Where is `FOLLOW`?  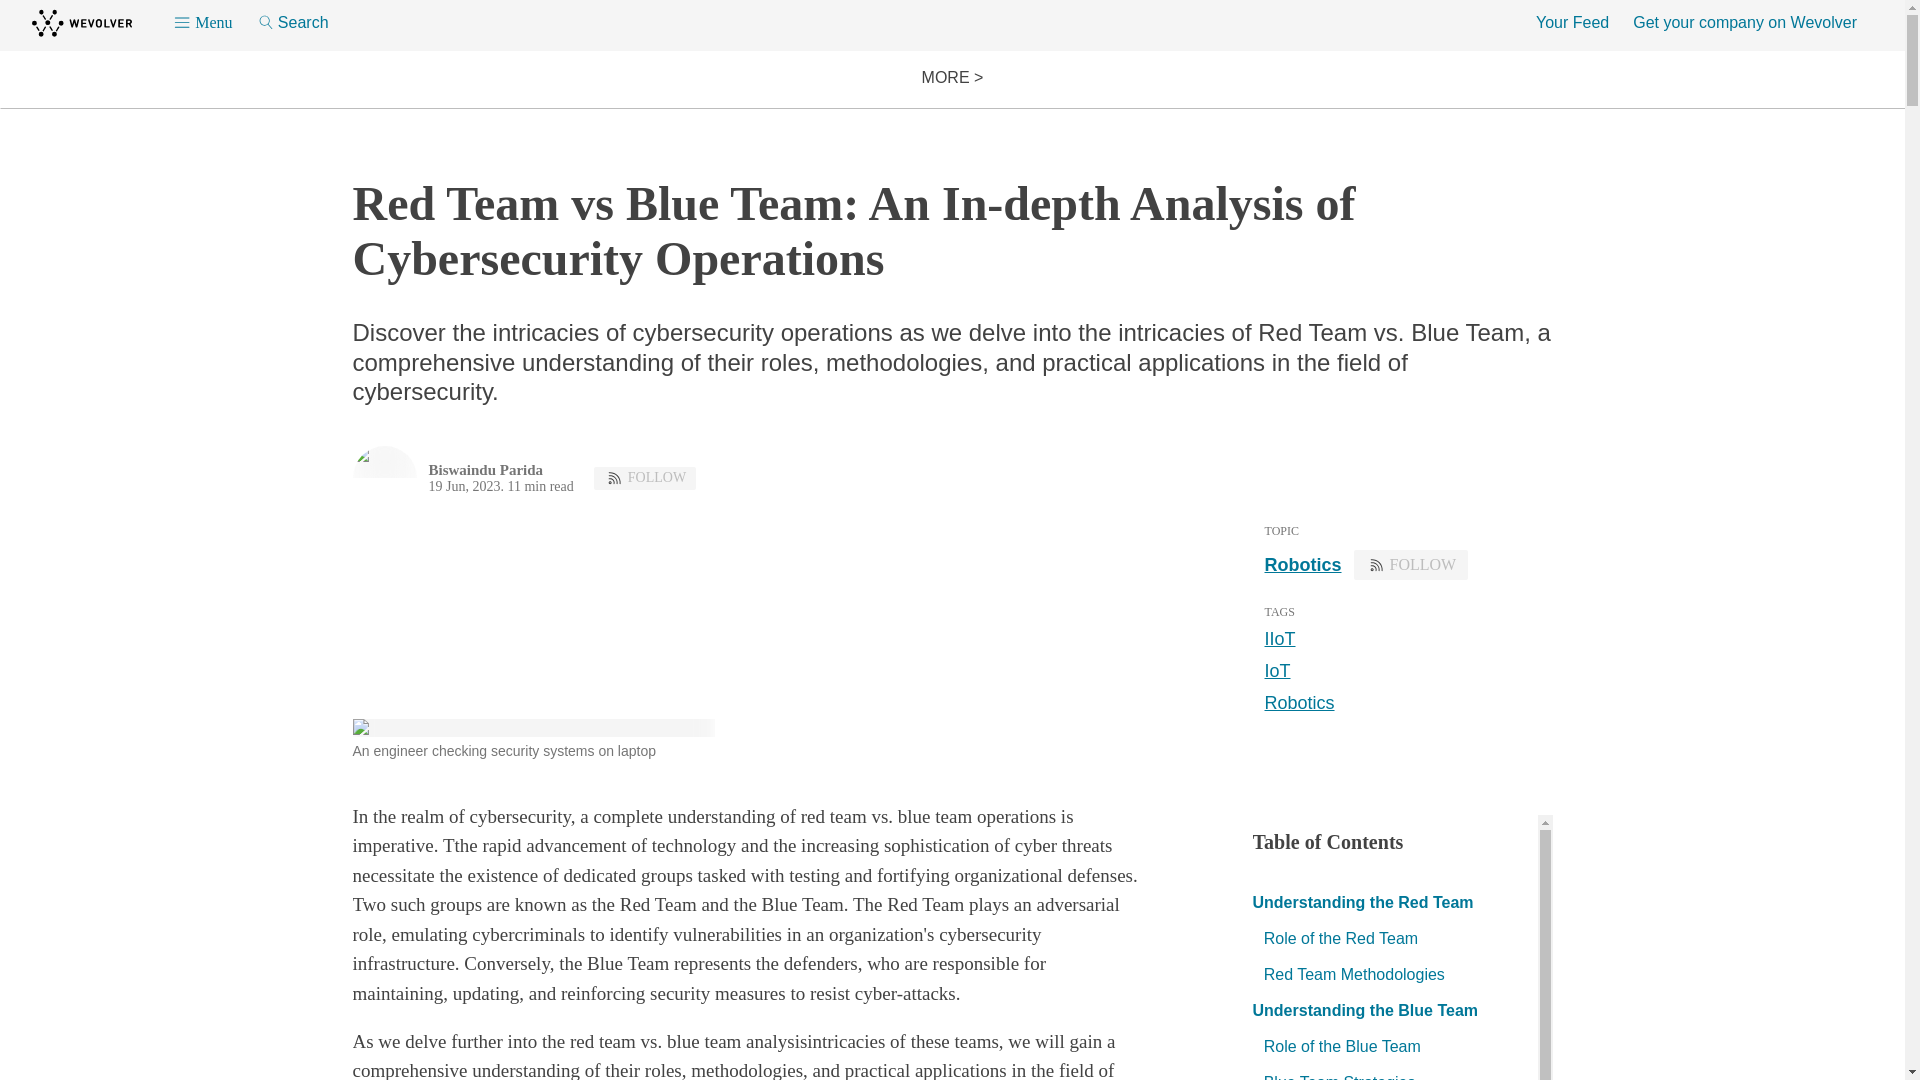
FOLLOW is located at coordinates (644, 478).